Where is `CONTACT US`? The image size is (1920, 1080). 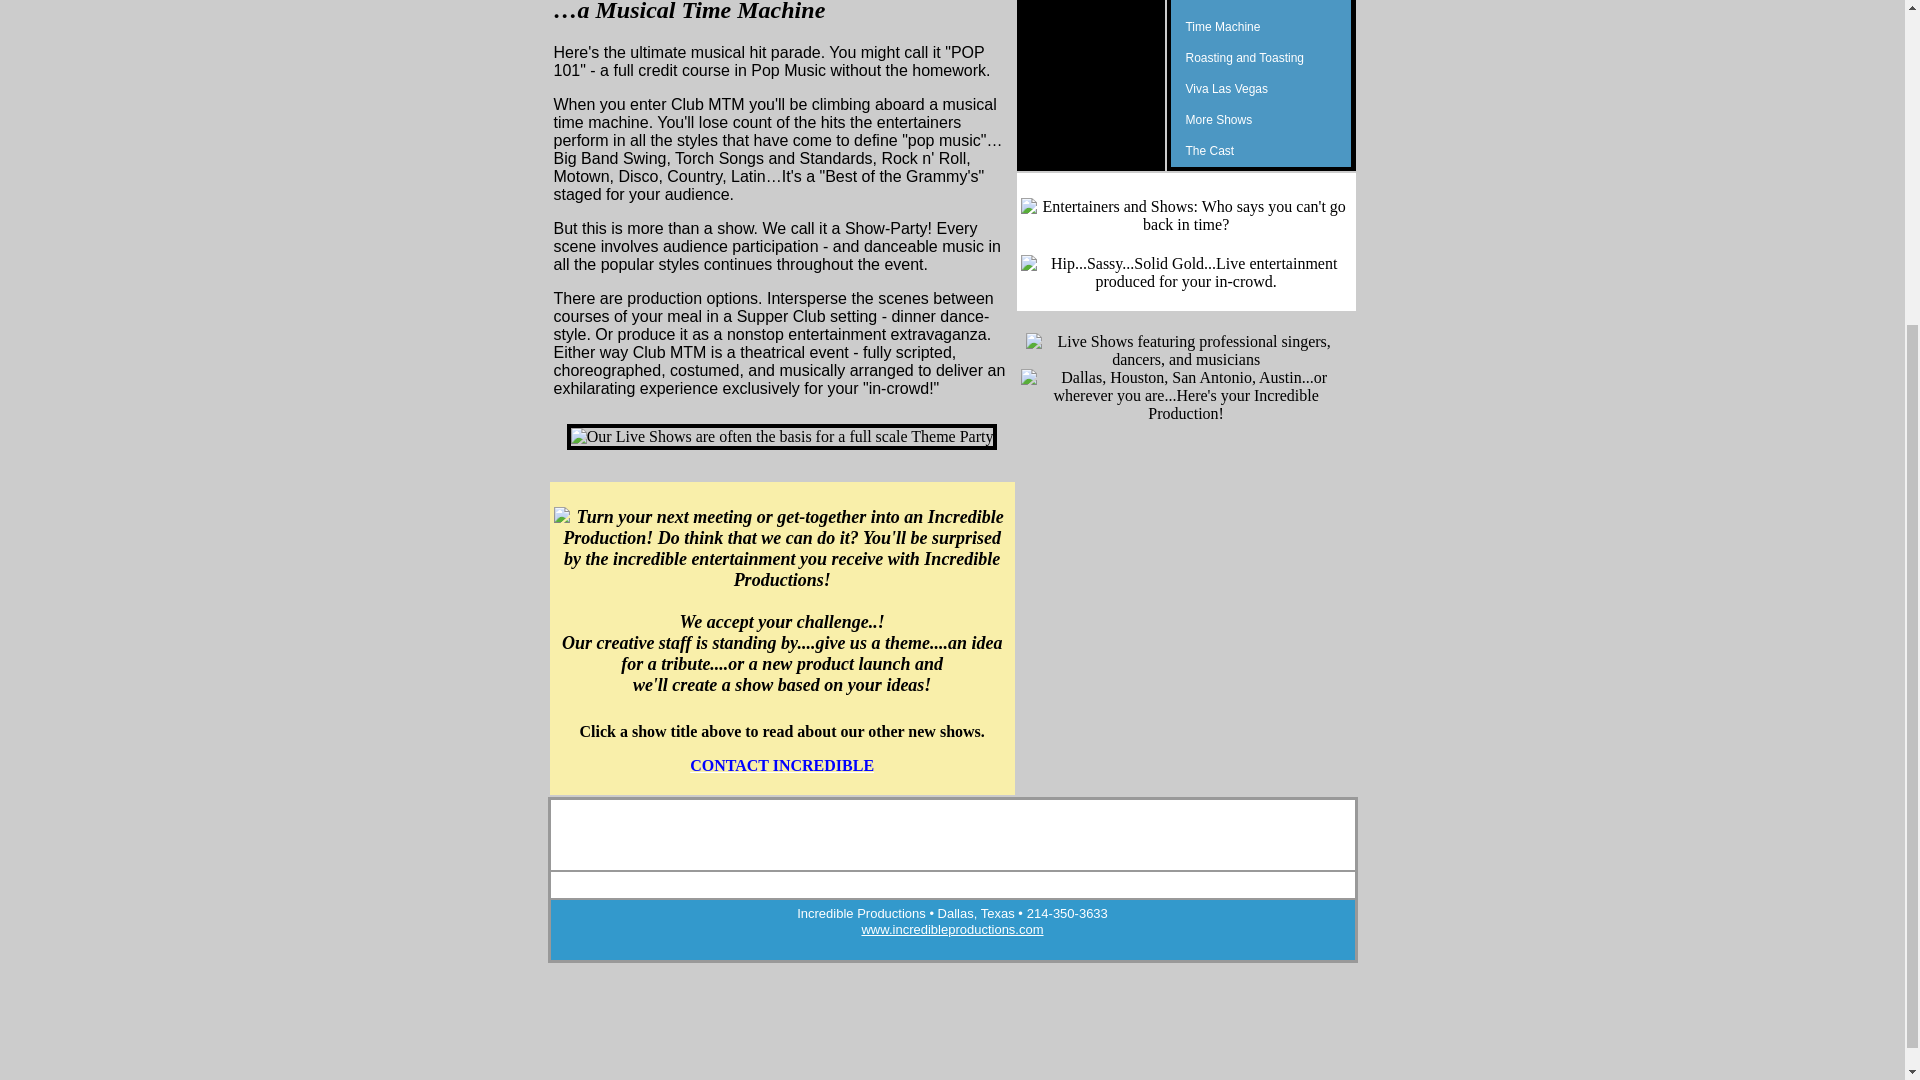 CONTACT US is located at coordinates (1194, 828).